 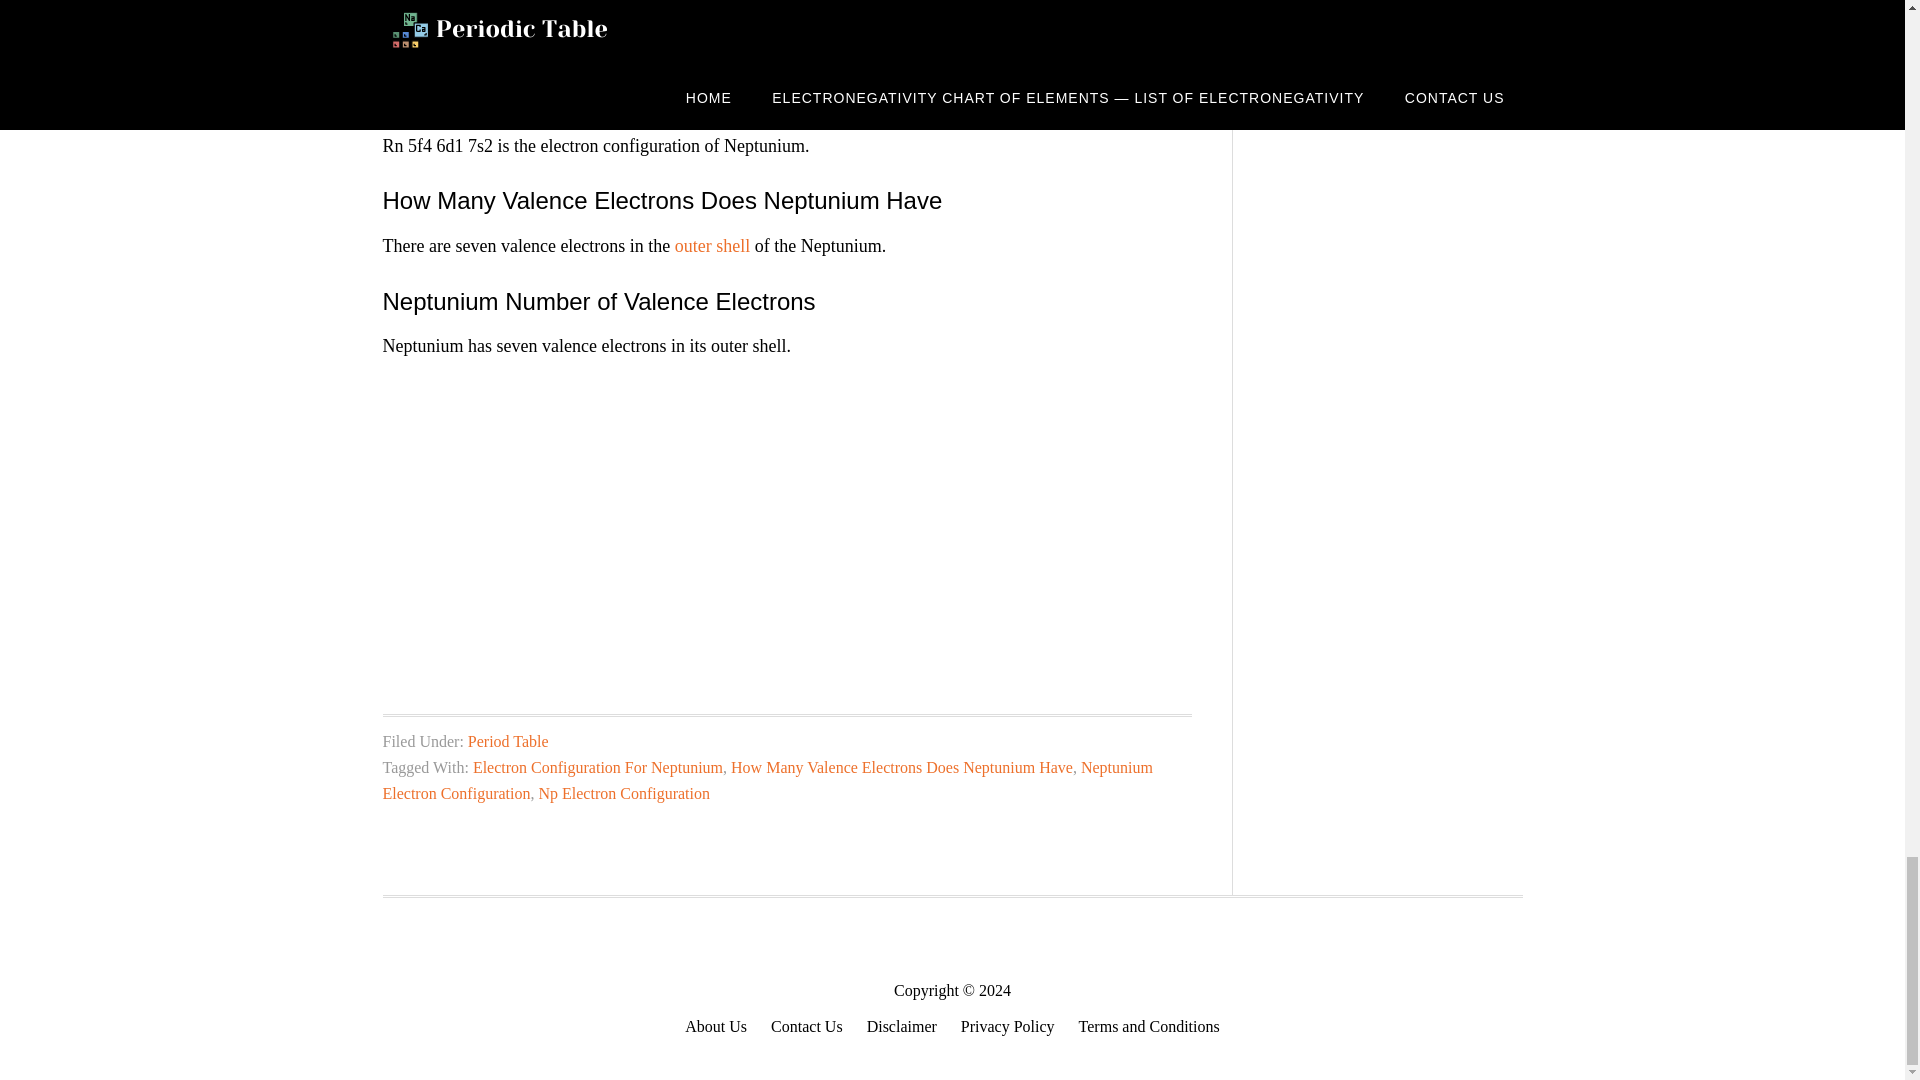 What do you see at coordinates (902, 768) in the screenshot?
I see `How Many Valence Electrons Does Neptunium Have` at bounding box center [902, 768].